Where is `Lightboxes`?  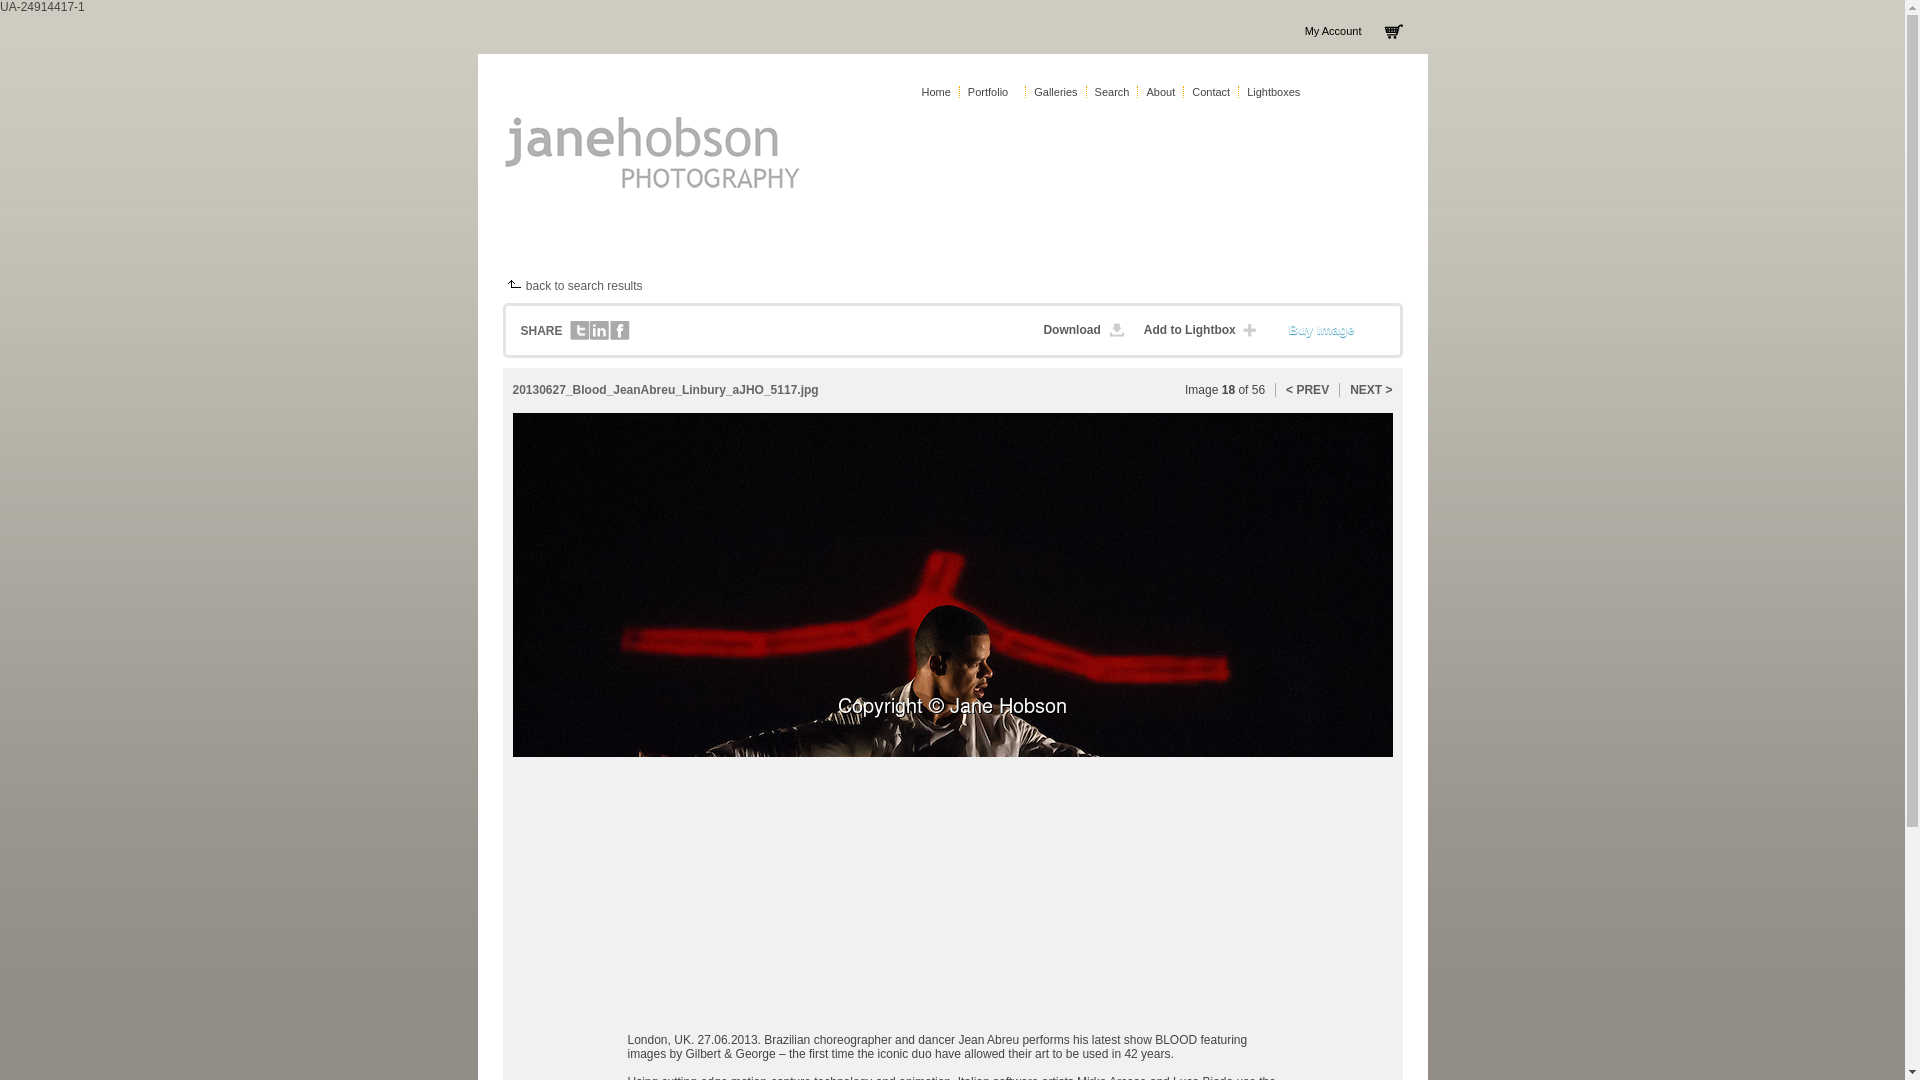
Lightboxes is located at coordinates (1272, 92).